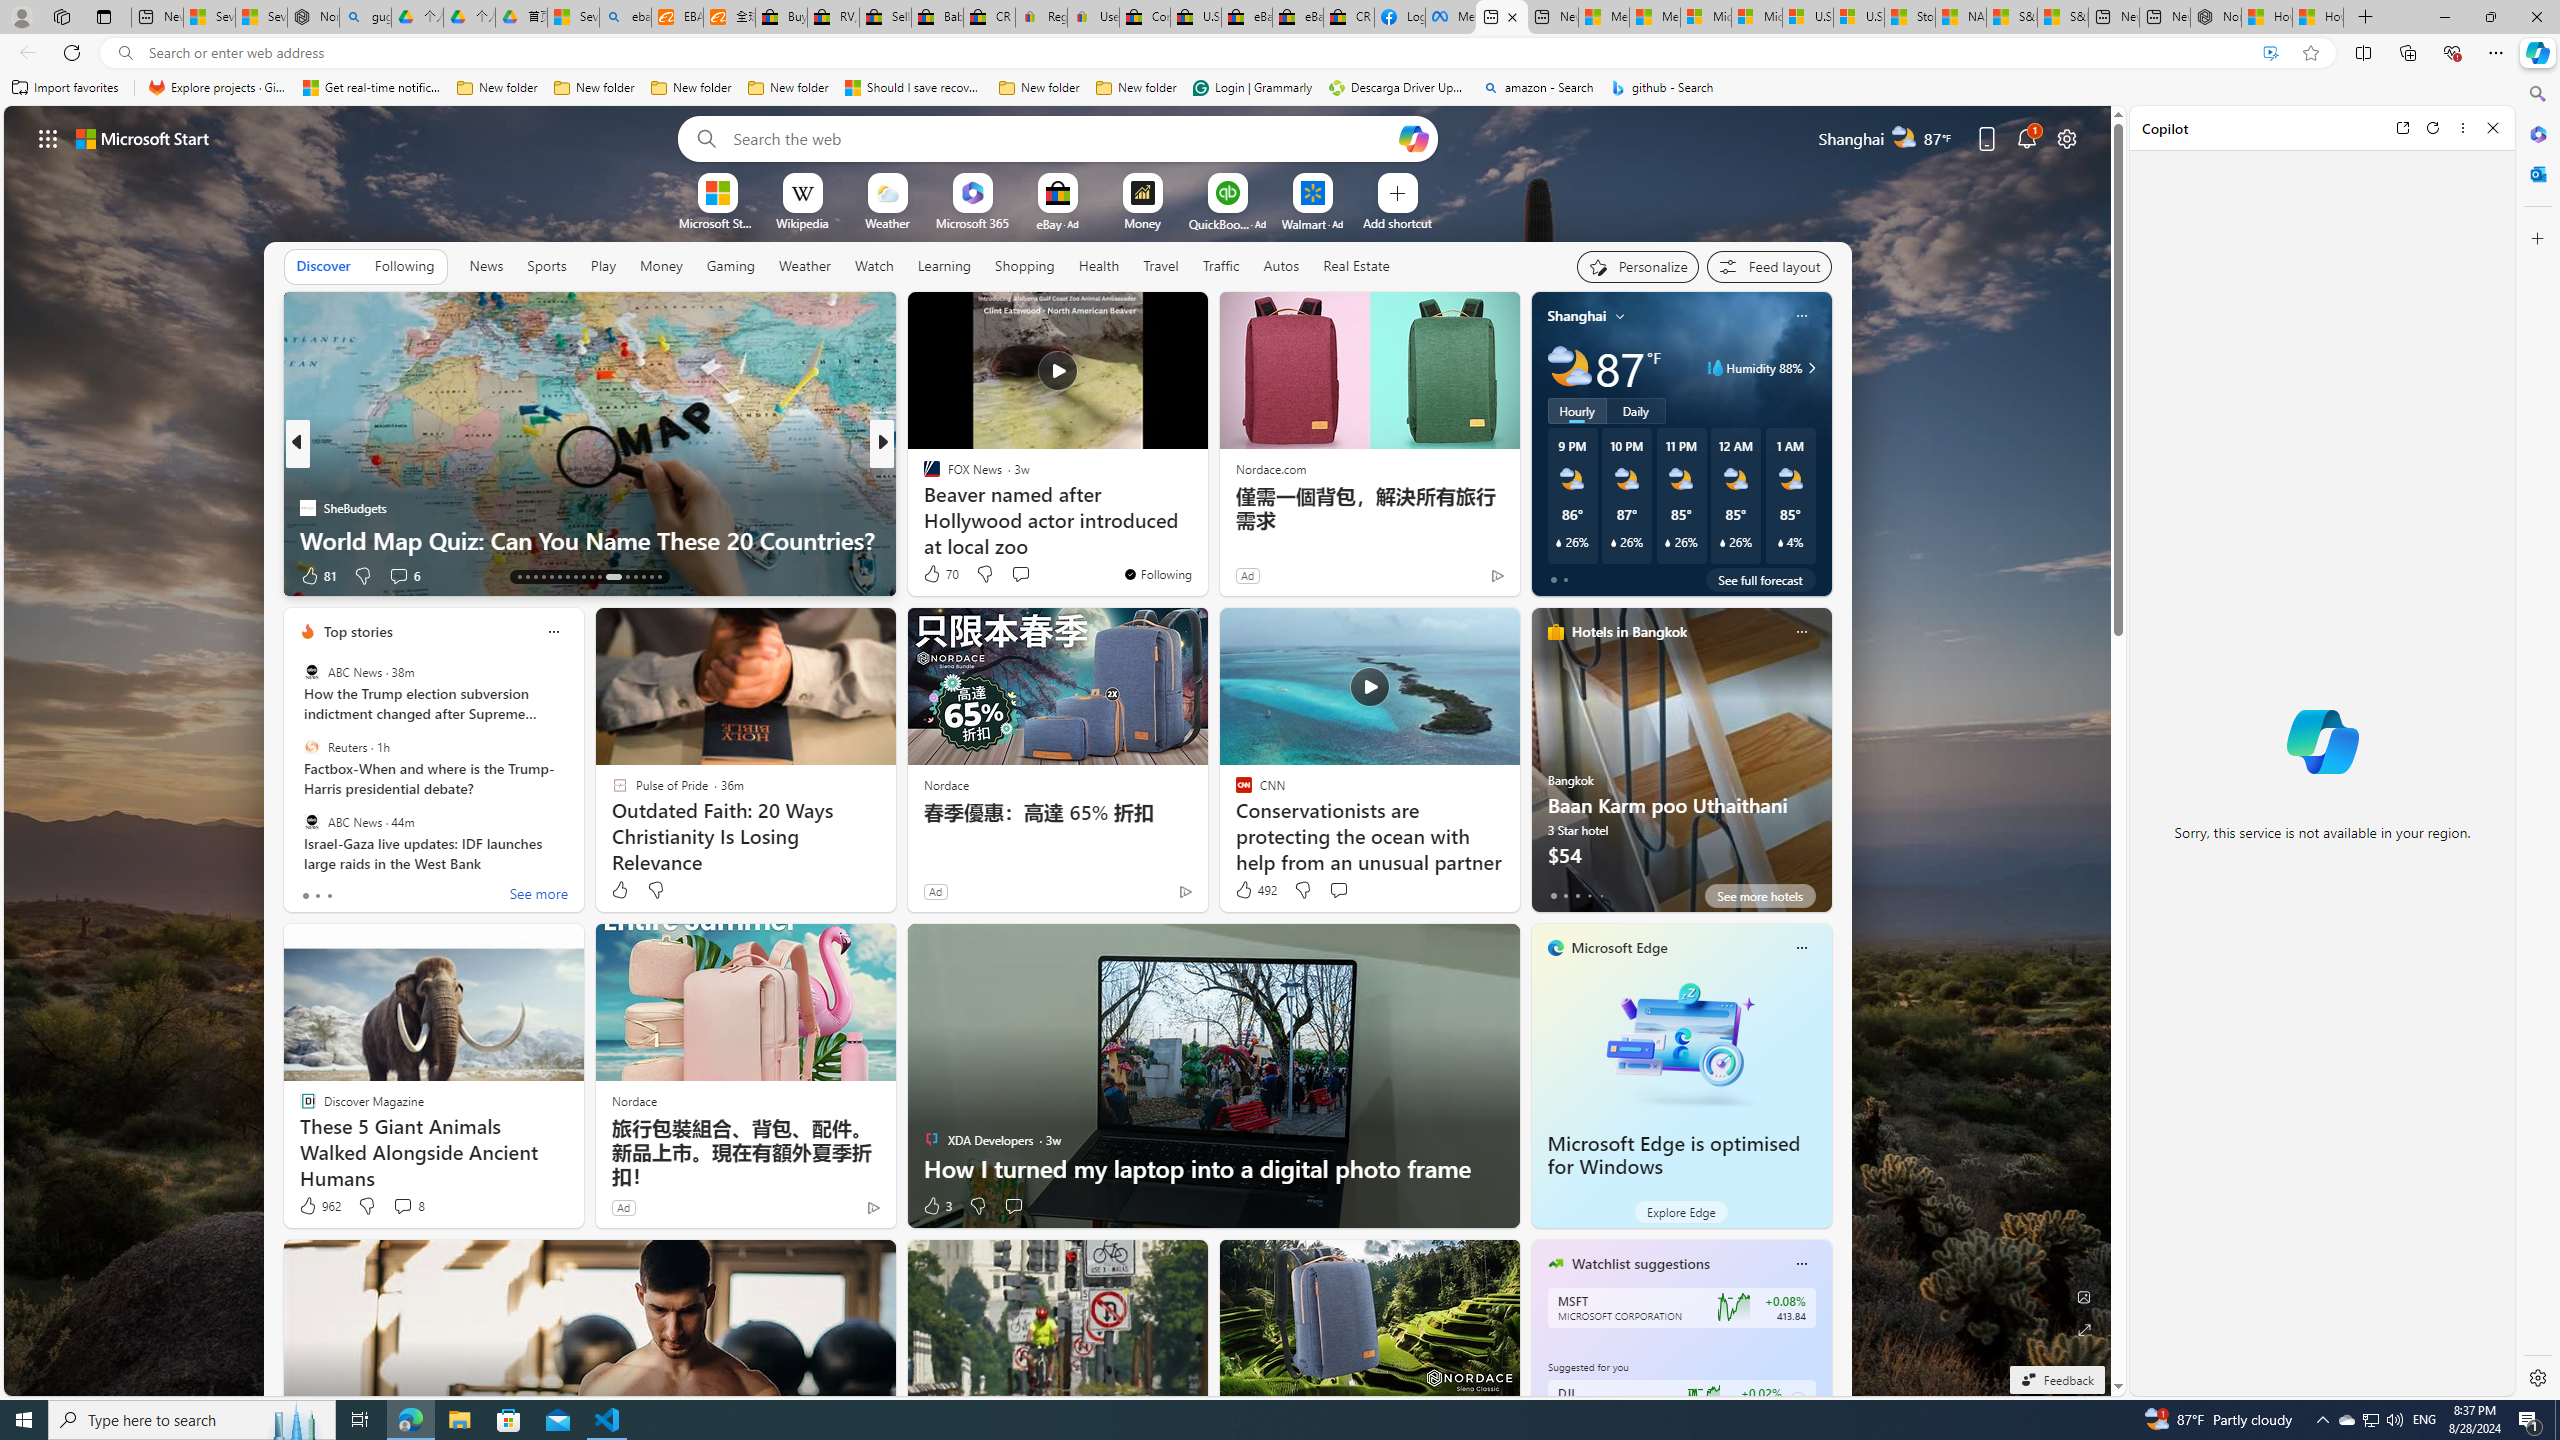 This screenshot has width=2560, height=1440. Describe the element at coordinates (730, 265) in the screenshot. I see `Gaming` at that location.